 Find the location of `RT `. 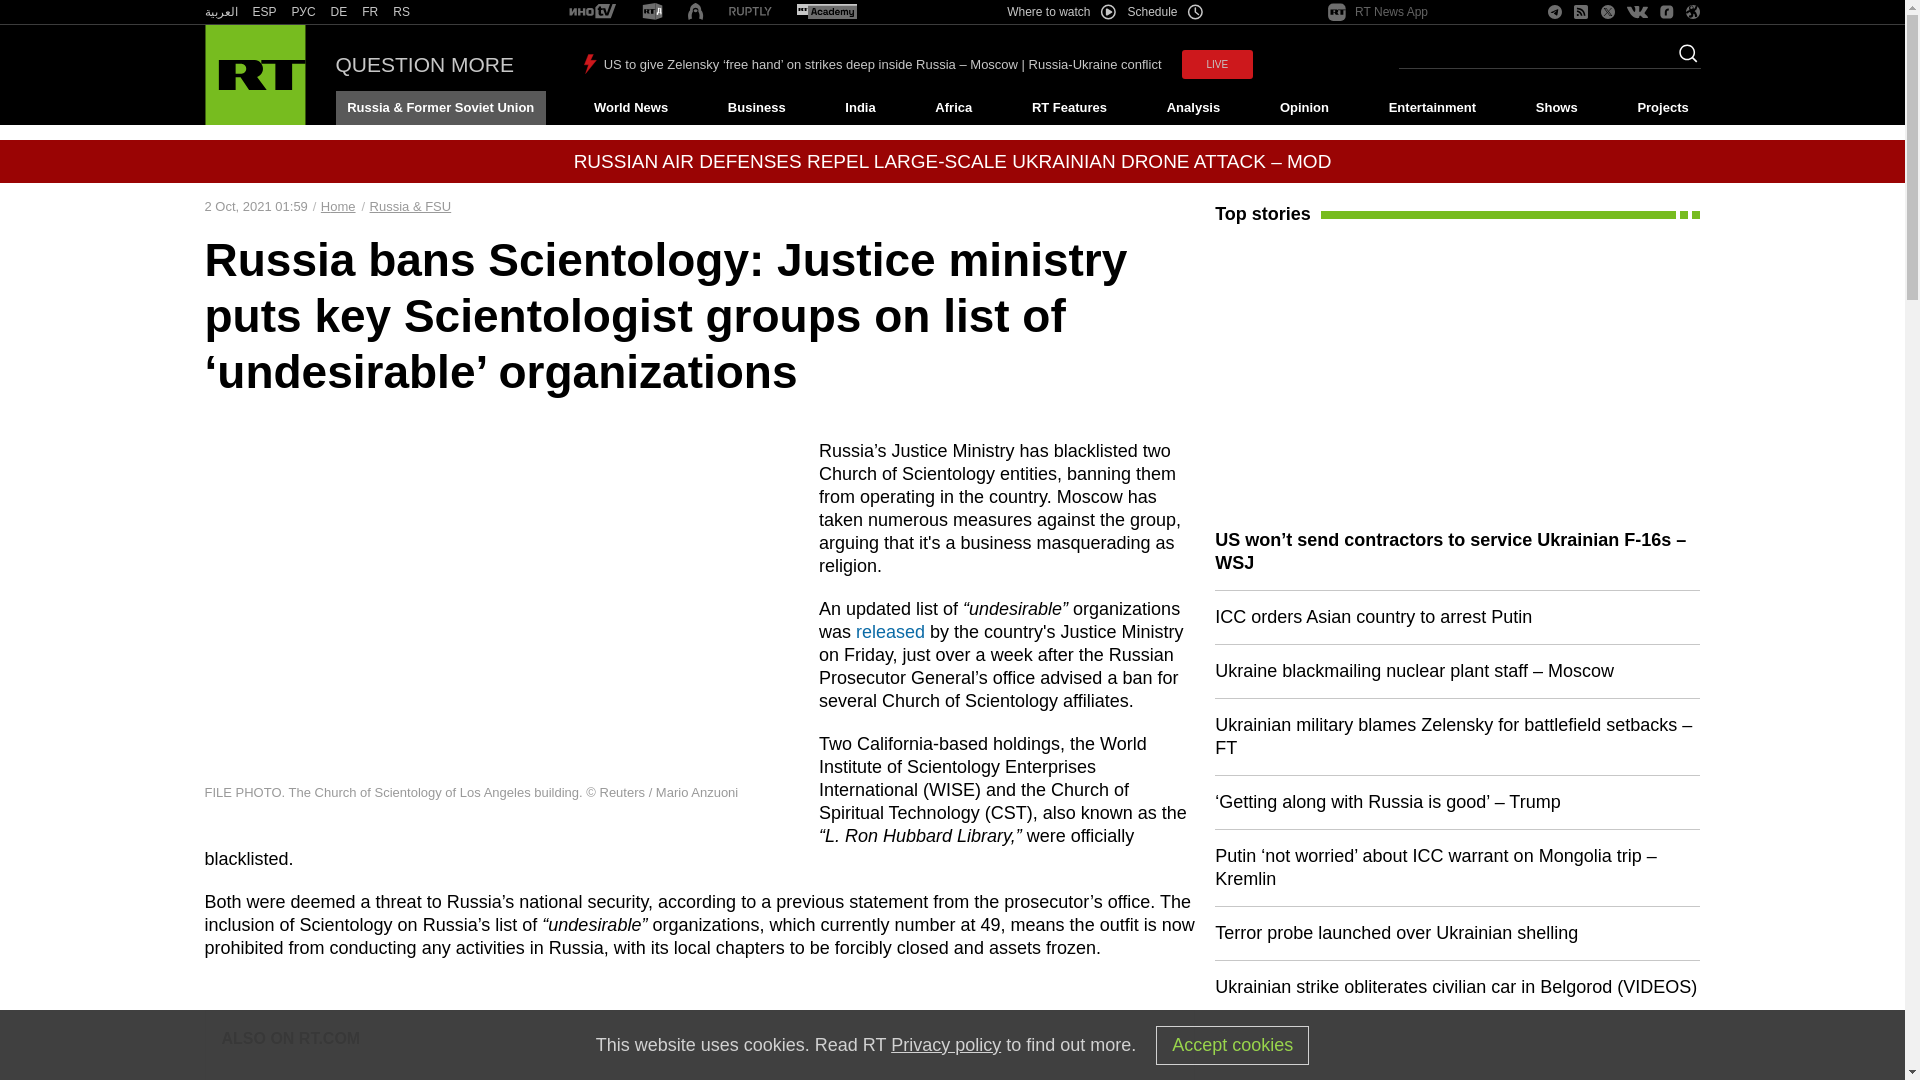

RT  is located at coordinates (220, 12).